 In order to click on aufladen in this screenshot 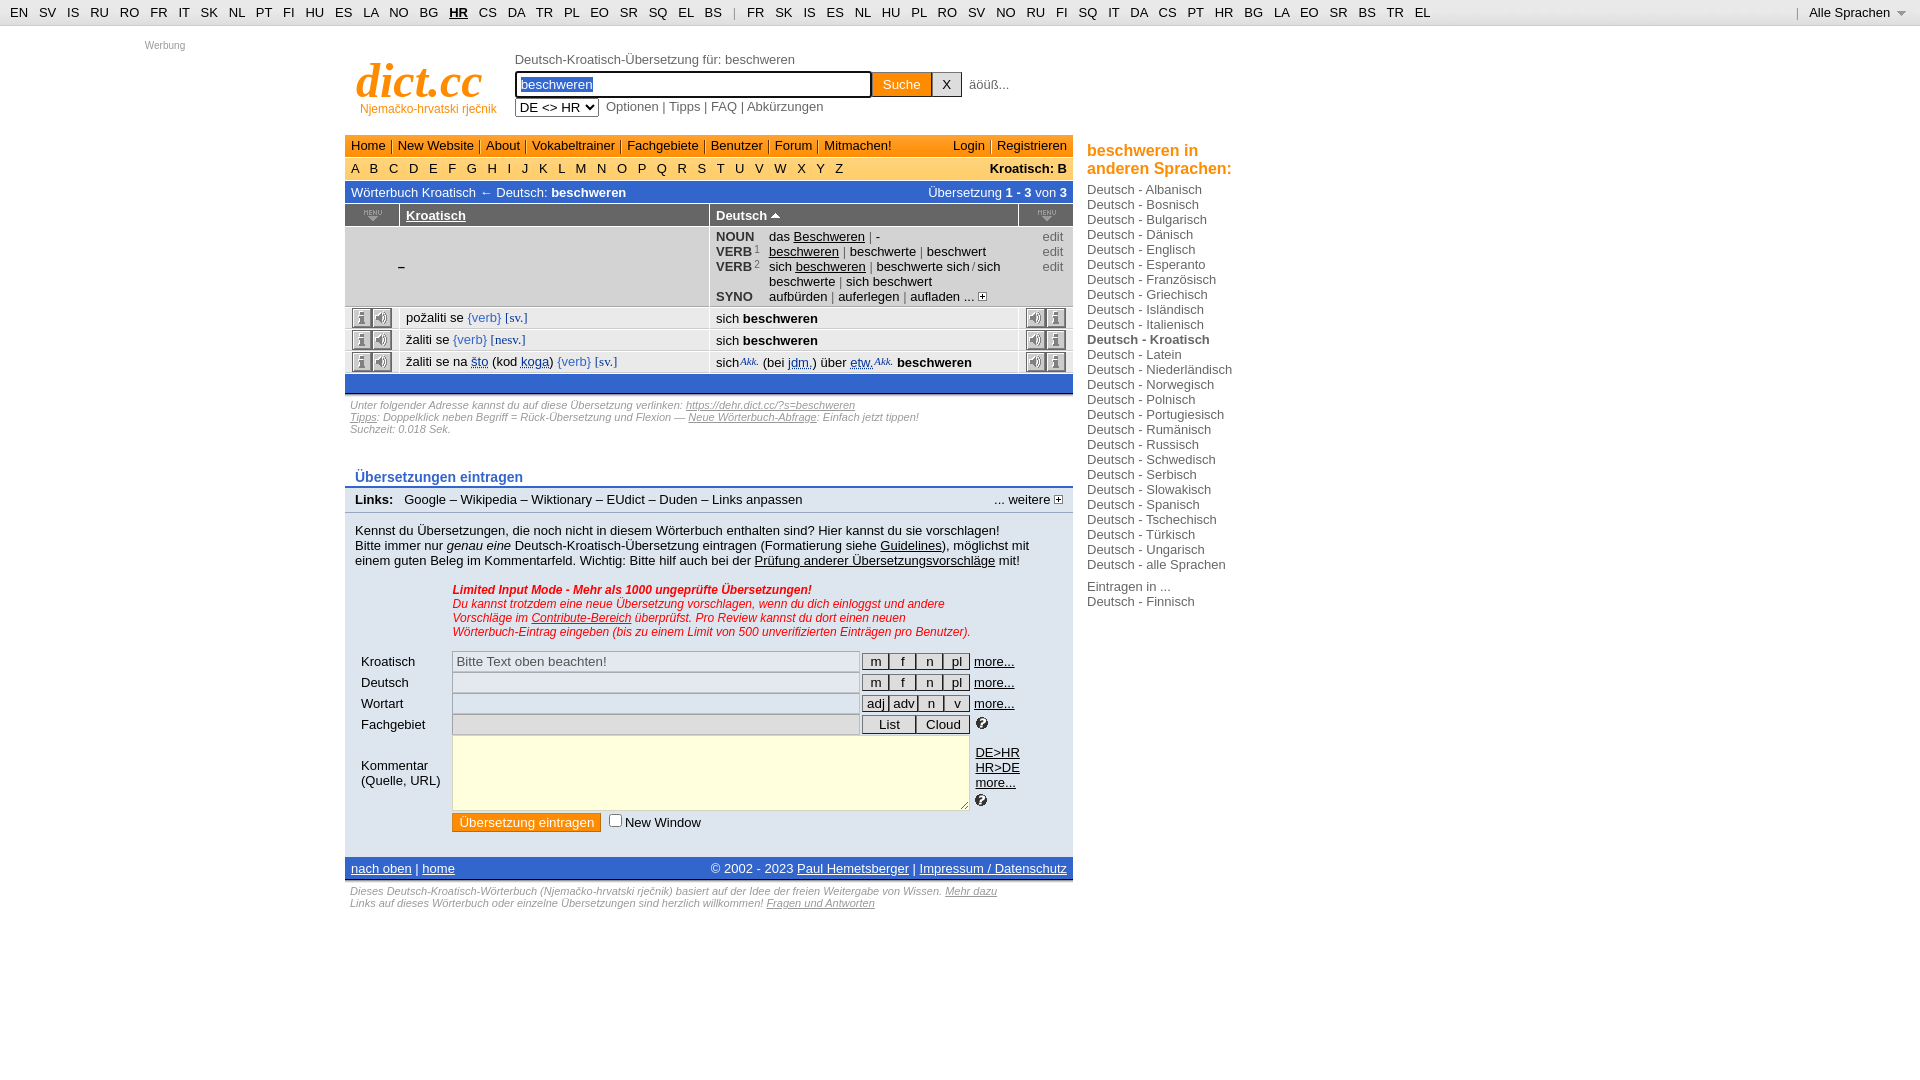, I will do `click(935, 296)`.